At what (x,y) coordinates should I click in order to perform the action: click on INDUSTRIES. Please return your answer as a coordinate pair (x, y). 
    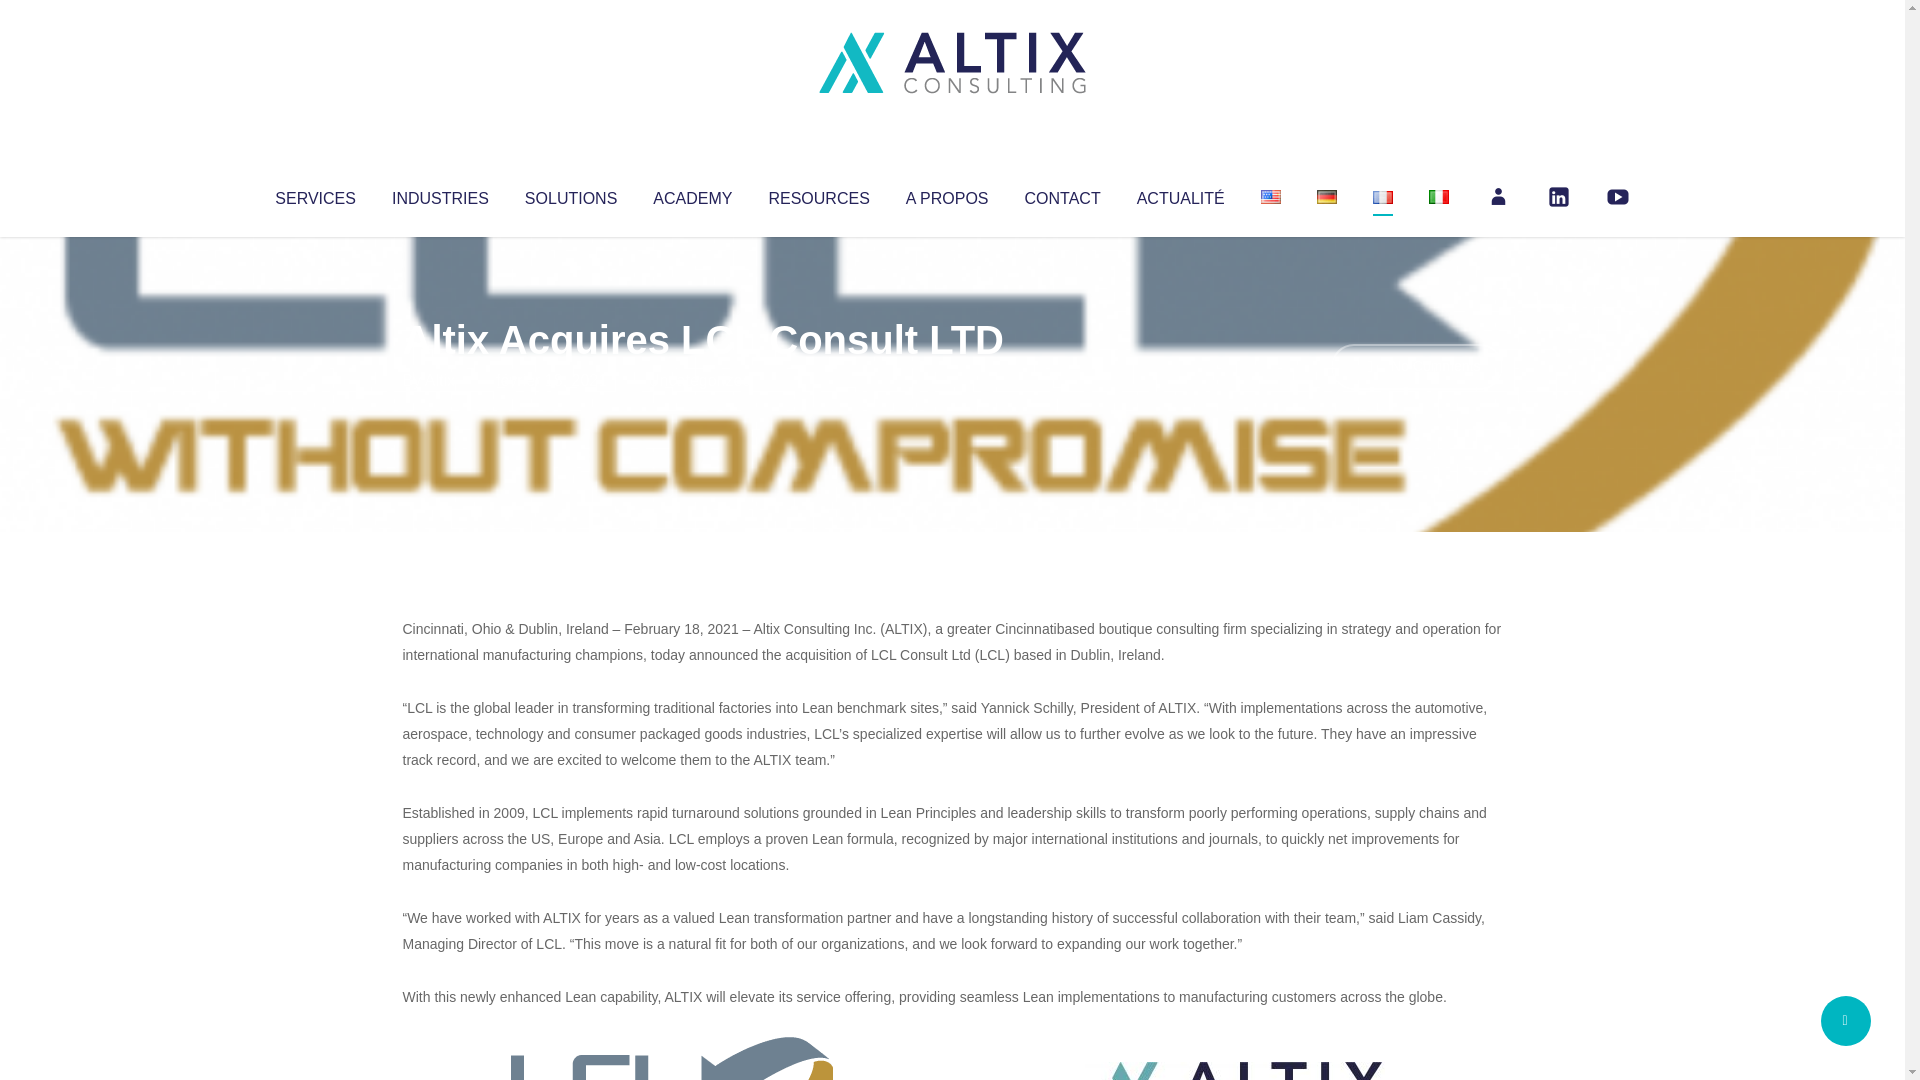
    Looking at the image, I should click on (440, 194).